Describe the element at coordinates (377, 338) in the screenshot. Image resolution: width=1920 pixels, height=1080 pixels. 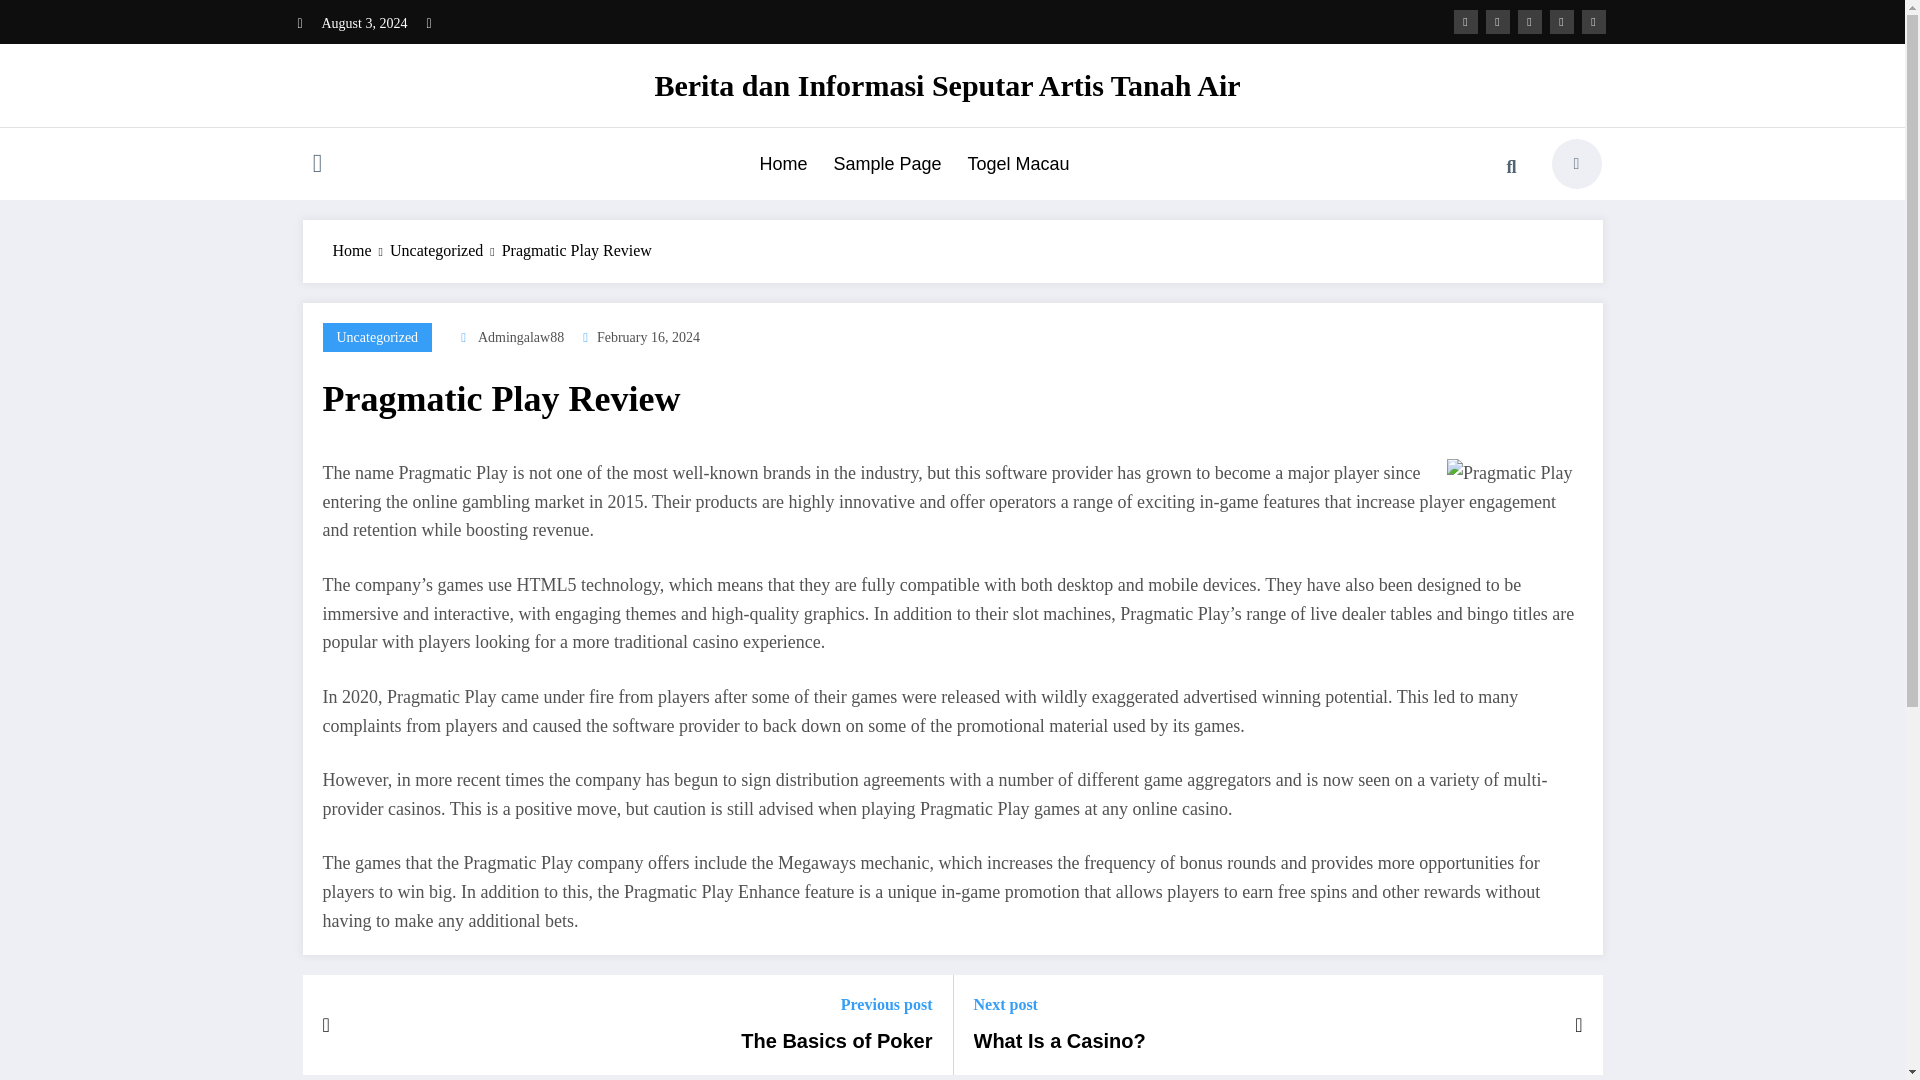
I see `Uncategorized` at that location.